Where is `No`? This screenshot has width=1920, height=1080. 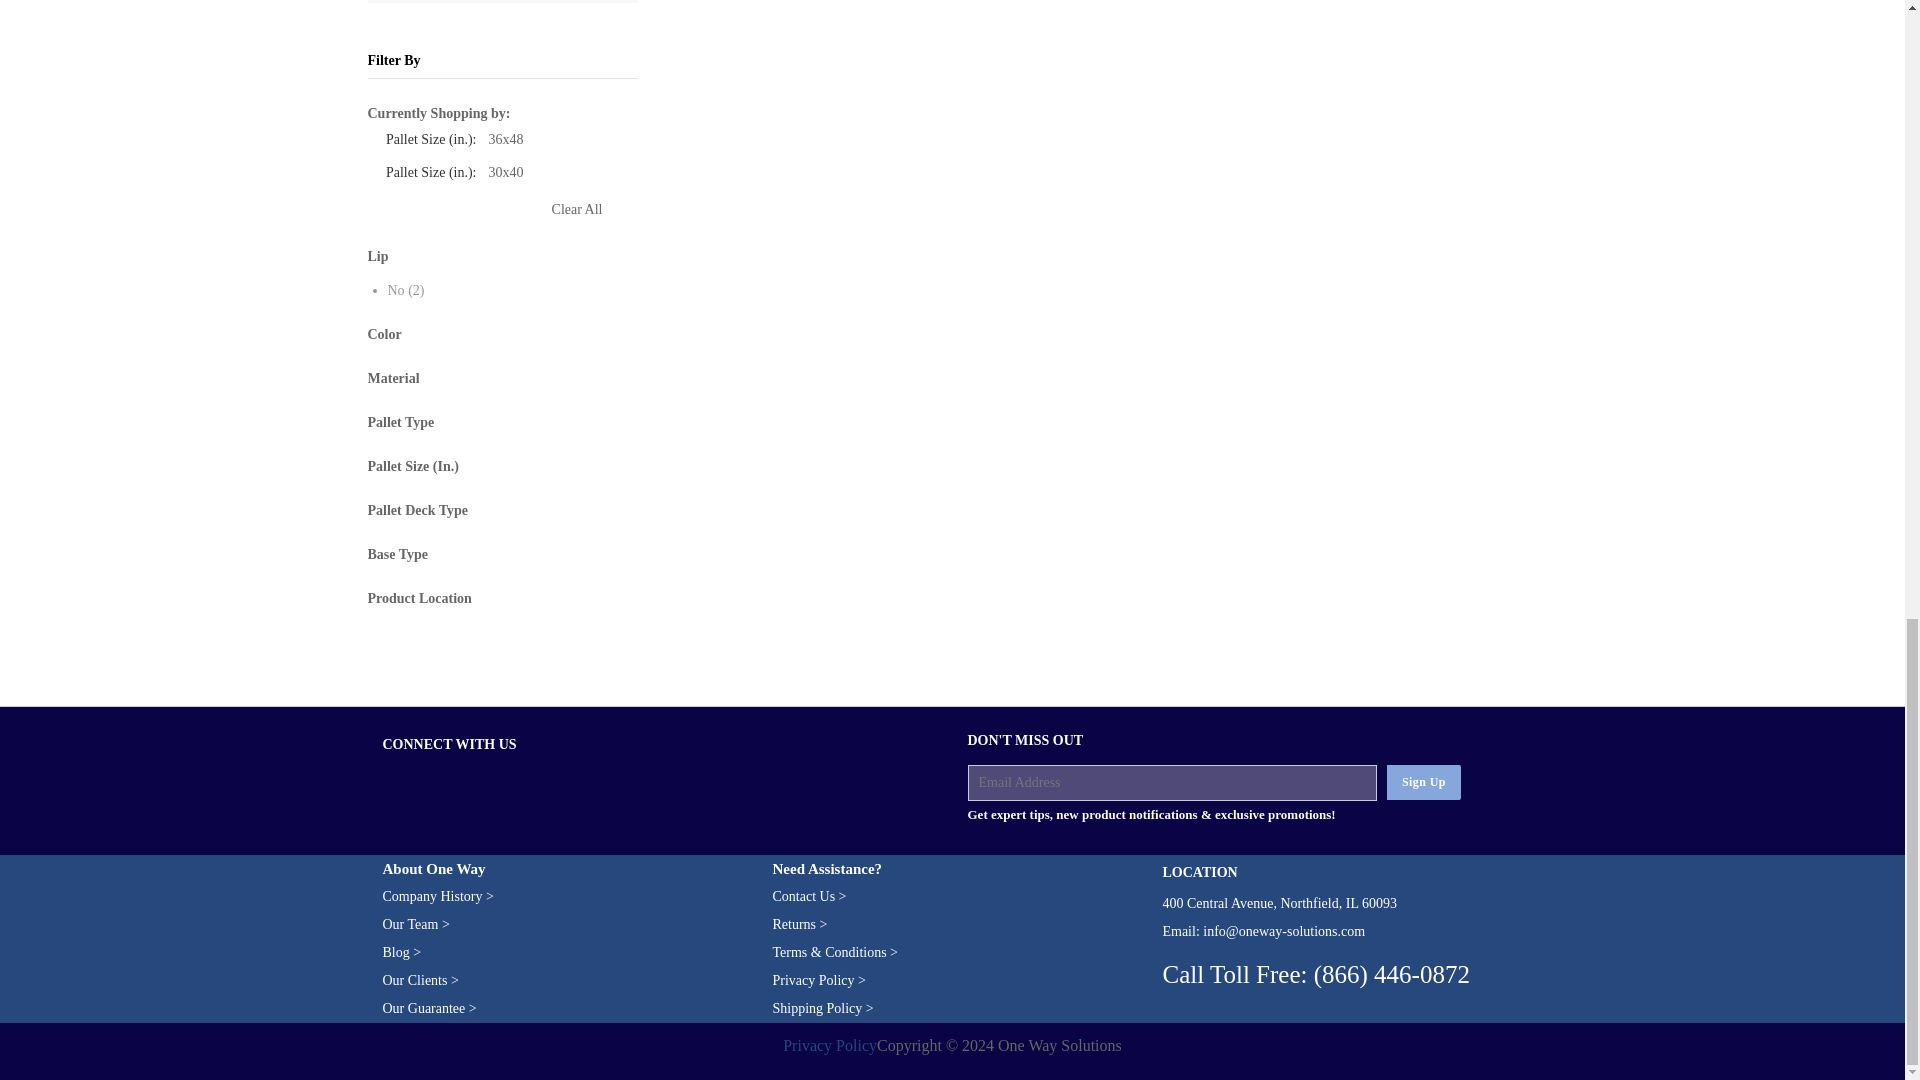 No is located at coordinates (396, 291).